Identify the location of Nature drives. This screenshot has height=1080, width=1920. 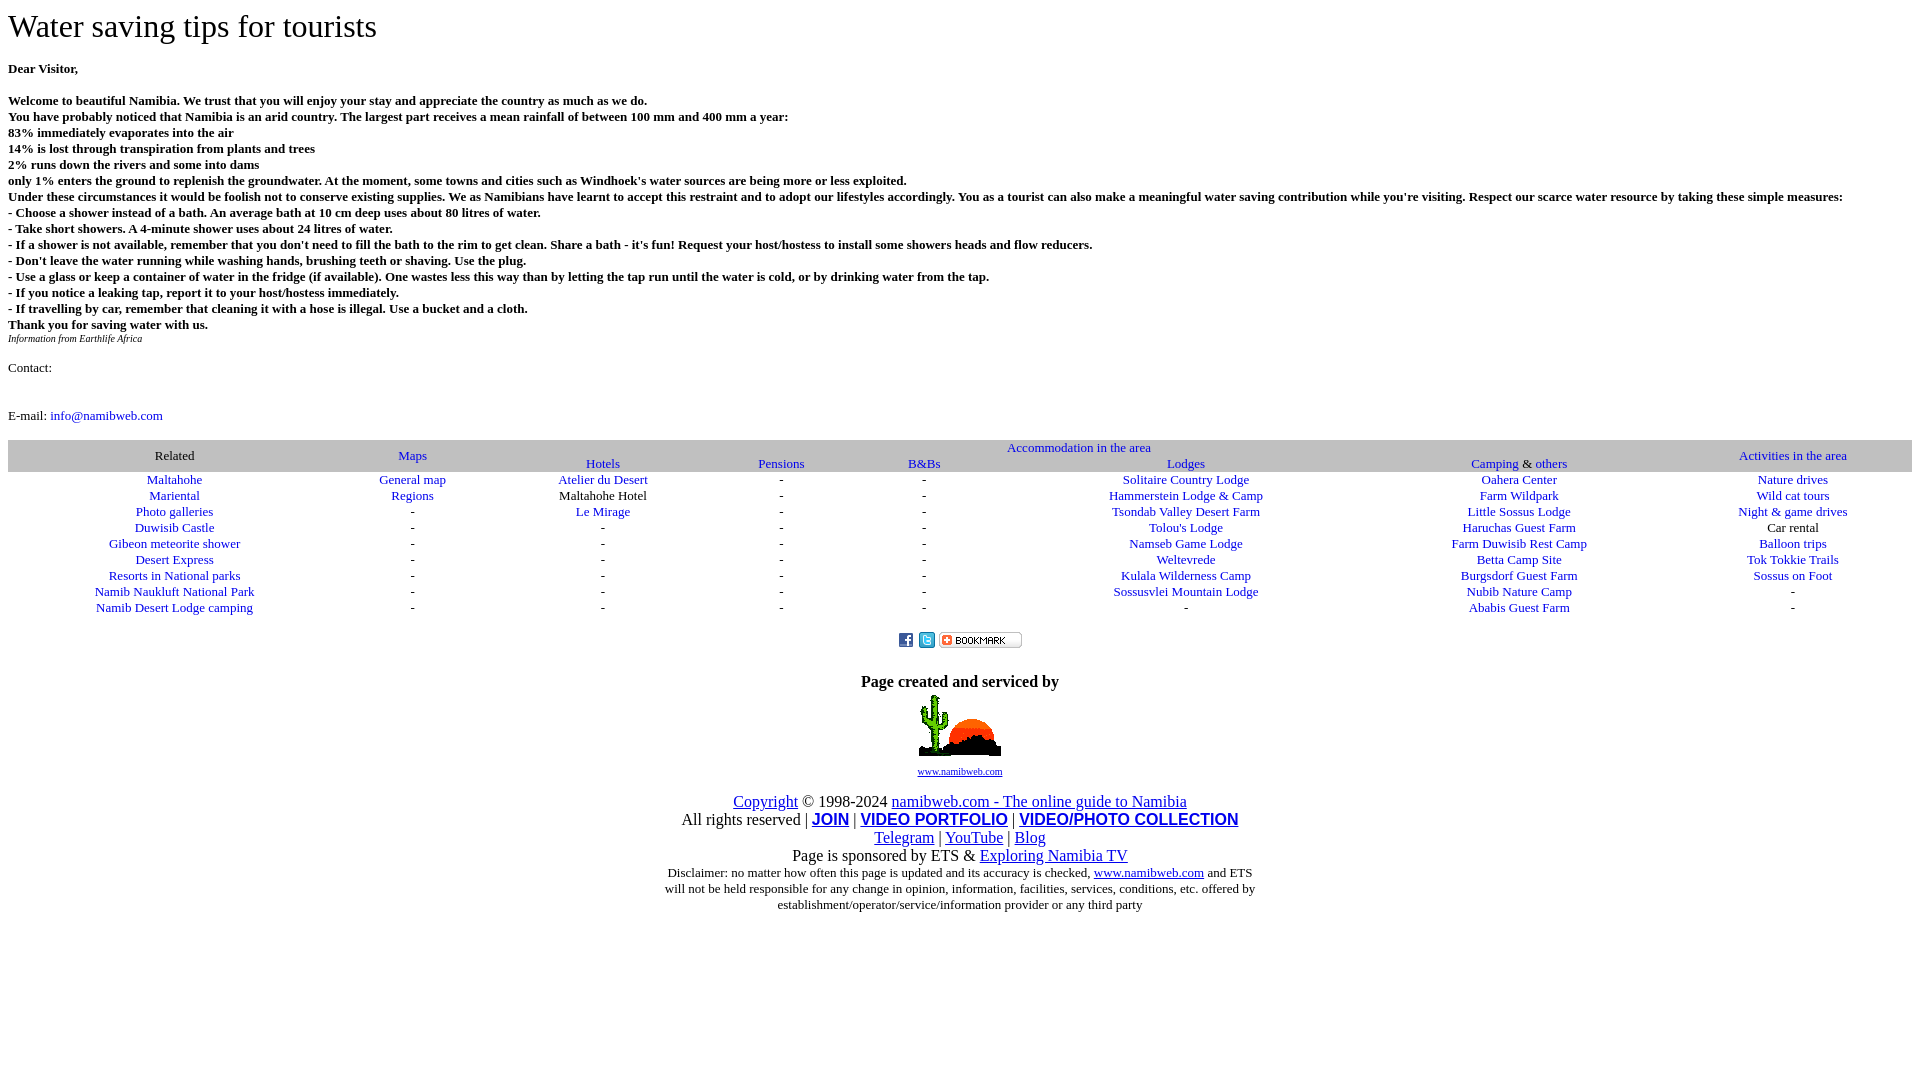
(1792, 479).